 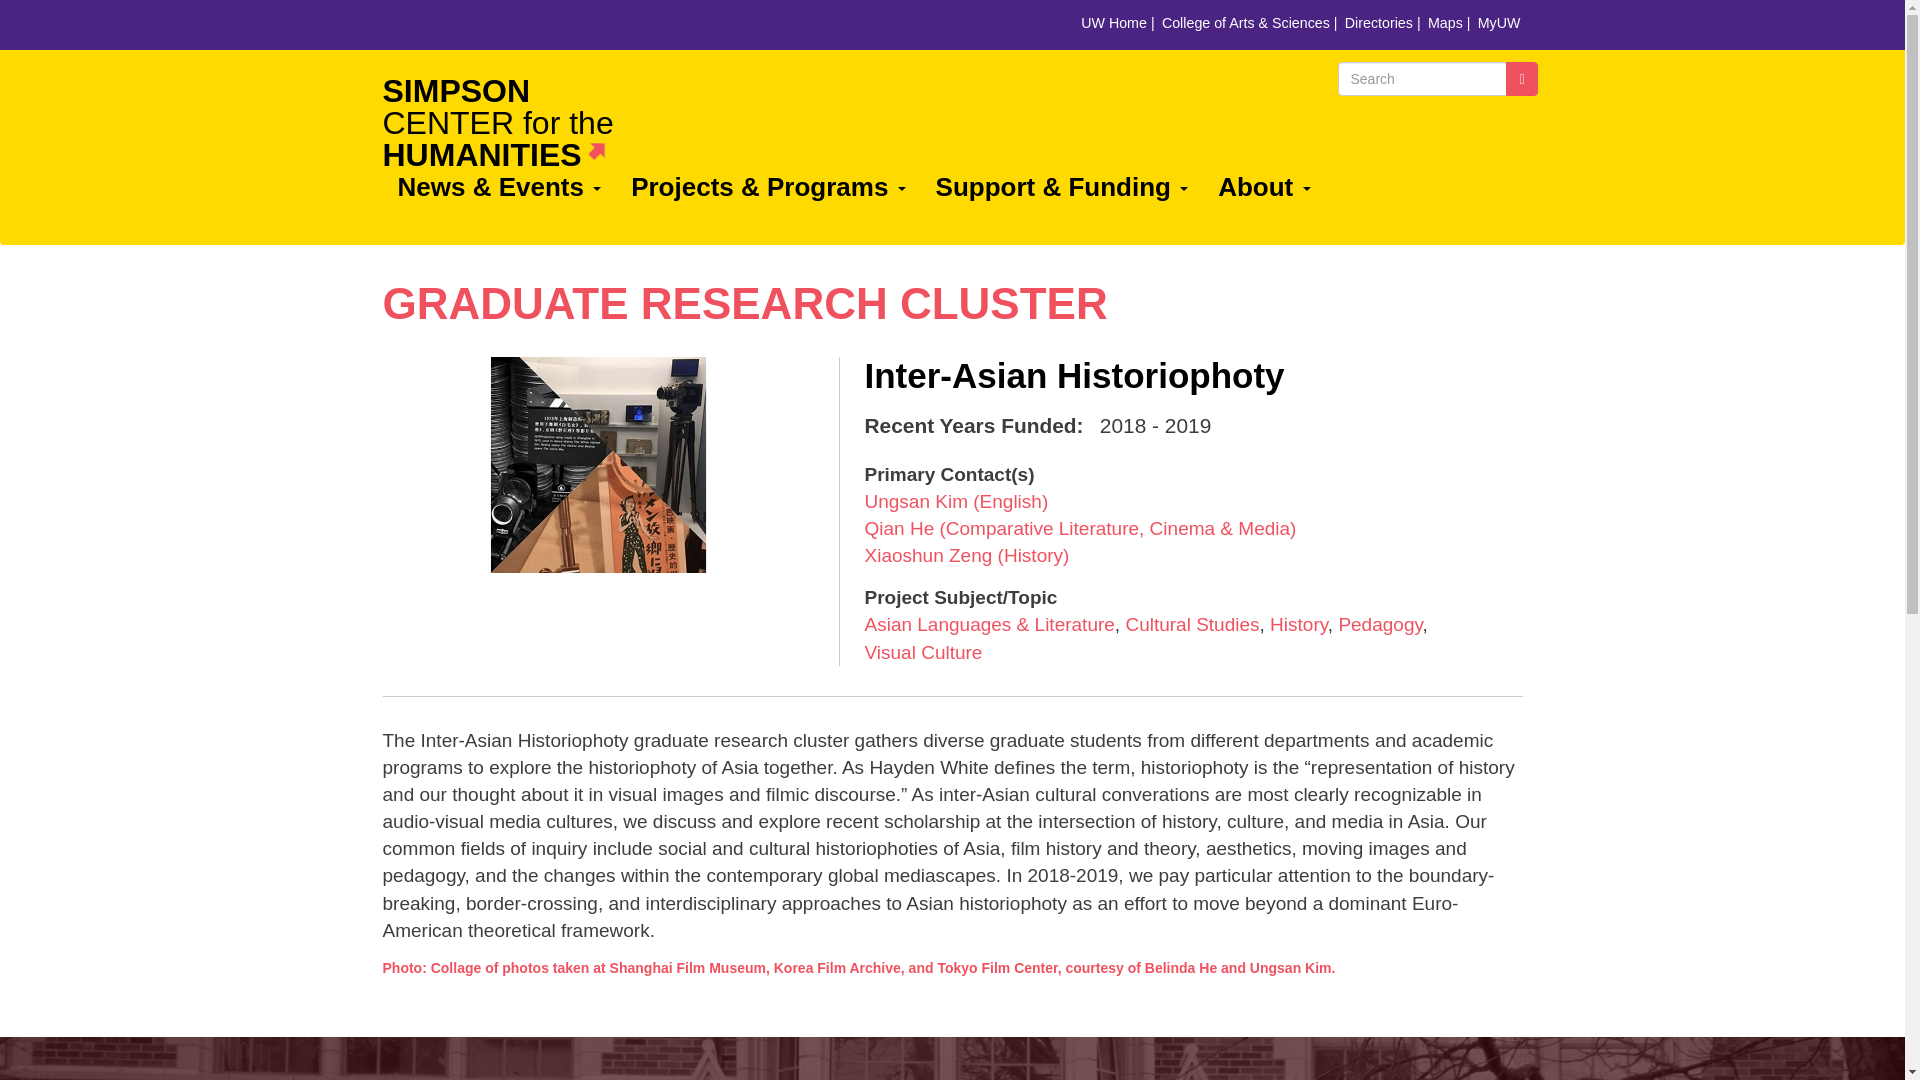 I want to click on Search, so click(x=1521, y=78).